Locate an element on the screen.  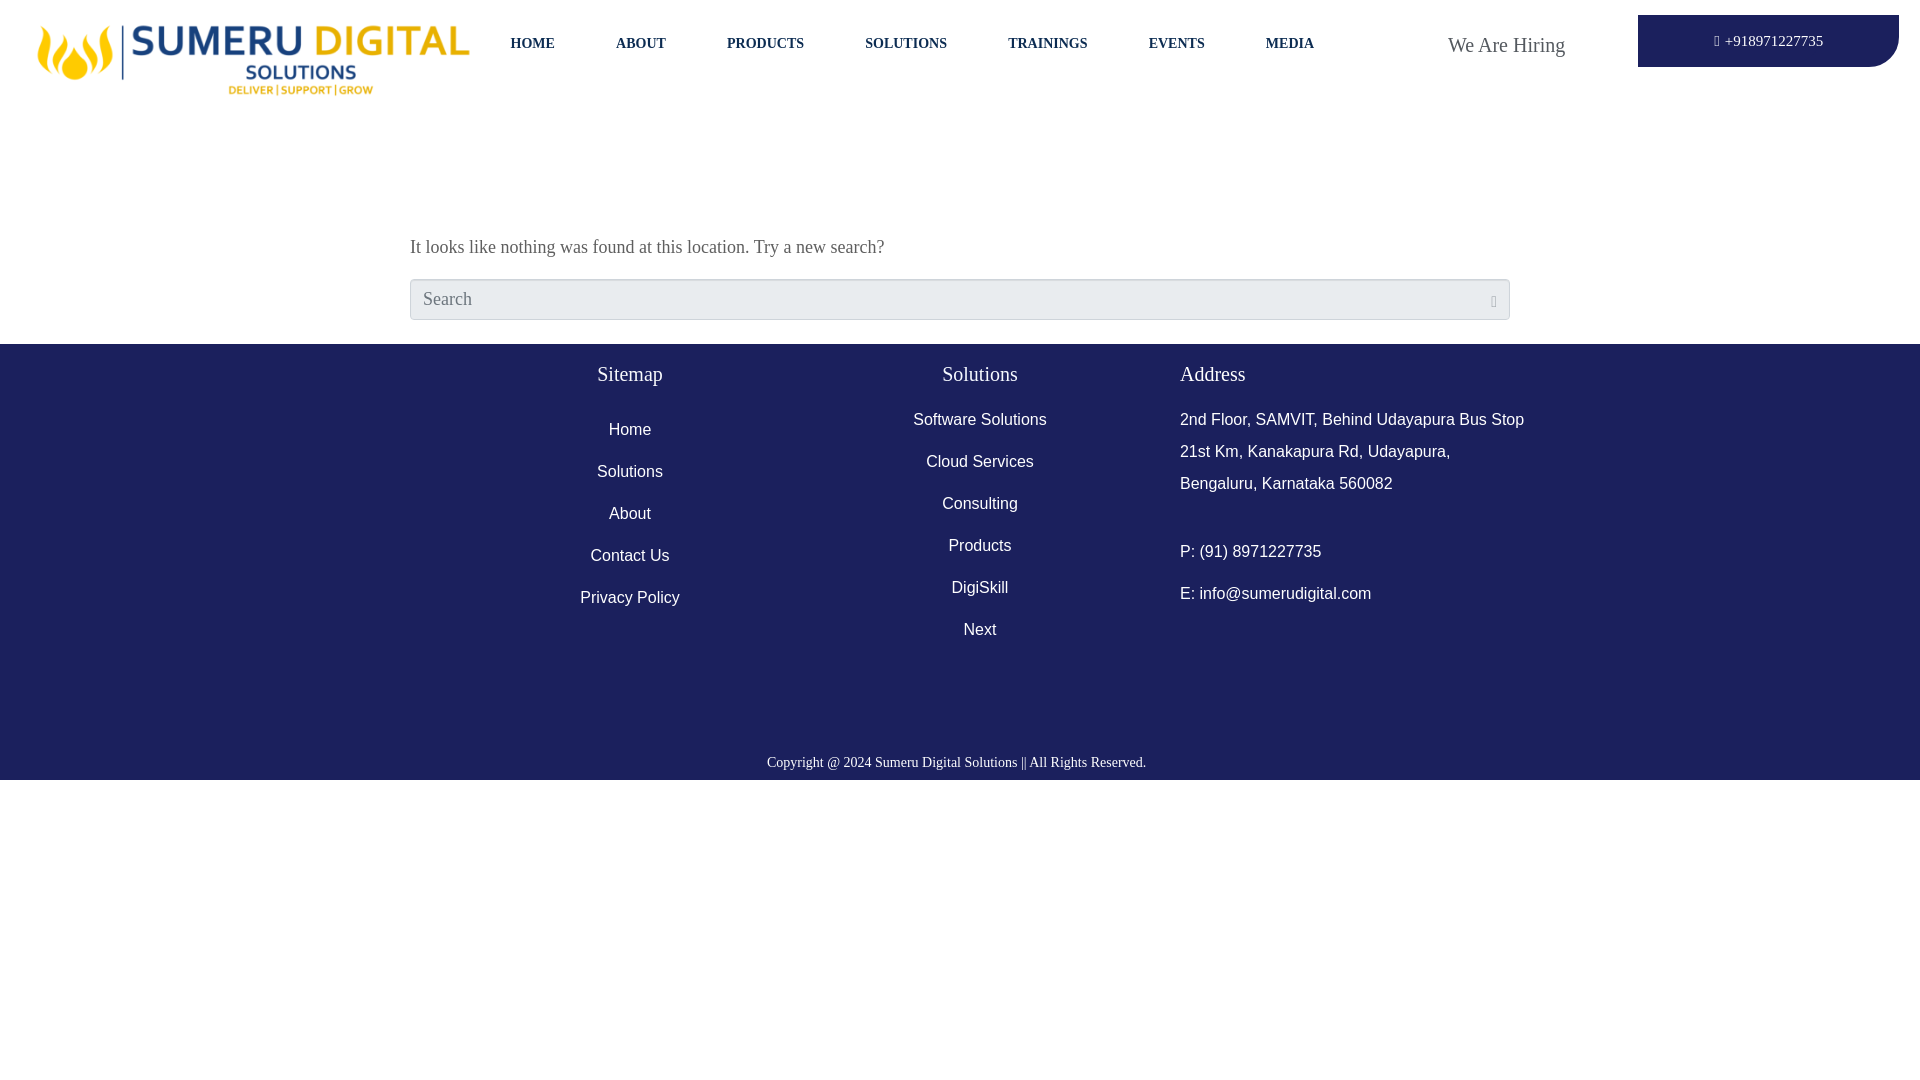
TRAININGS is located at coordinates (1047, 43).